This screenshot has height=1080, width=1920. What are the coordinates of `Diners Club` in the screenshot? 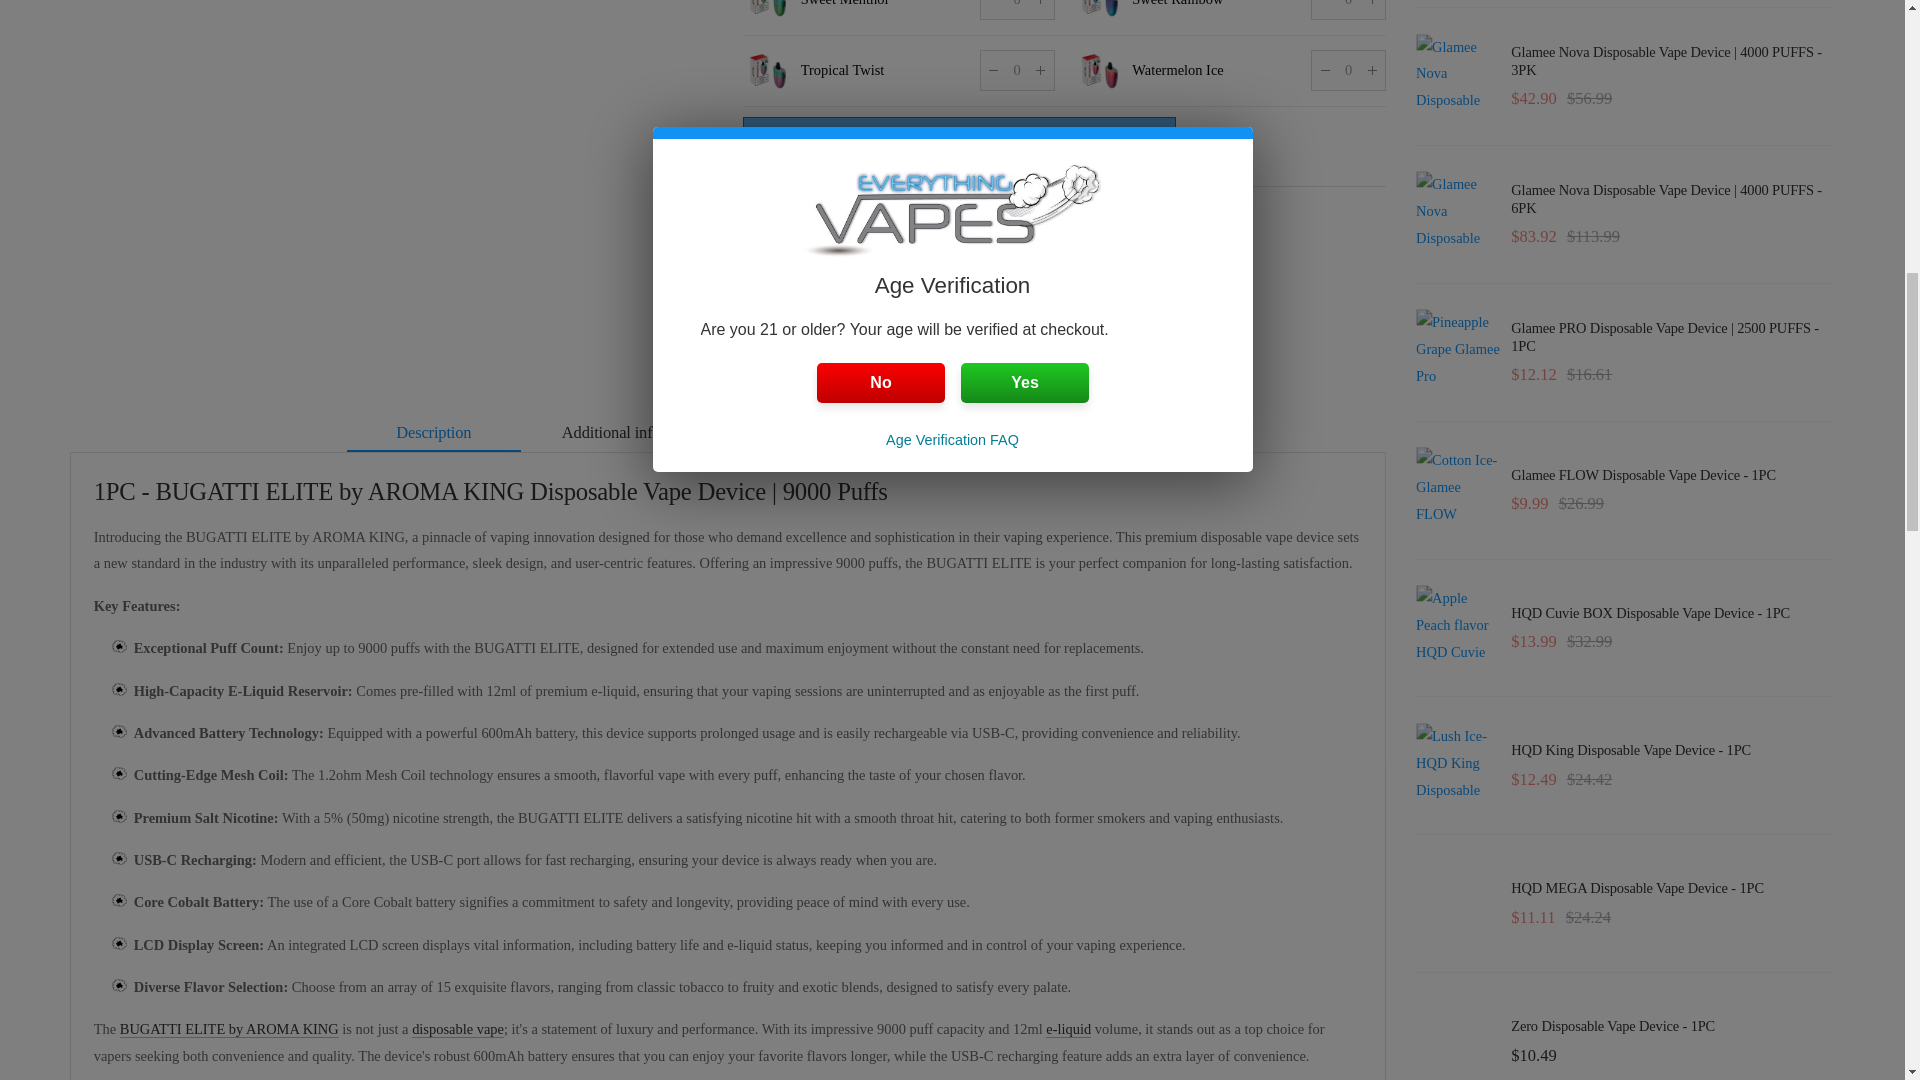 It's located at (804, 320).